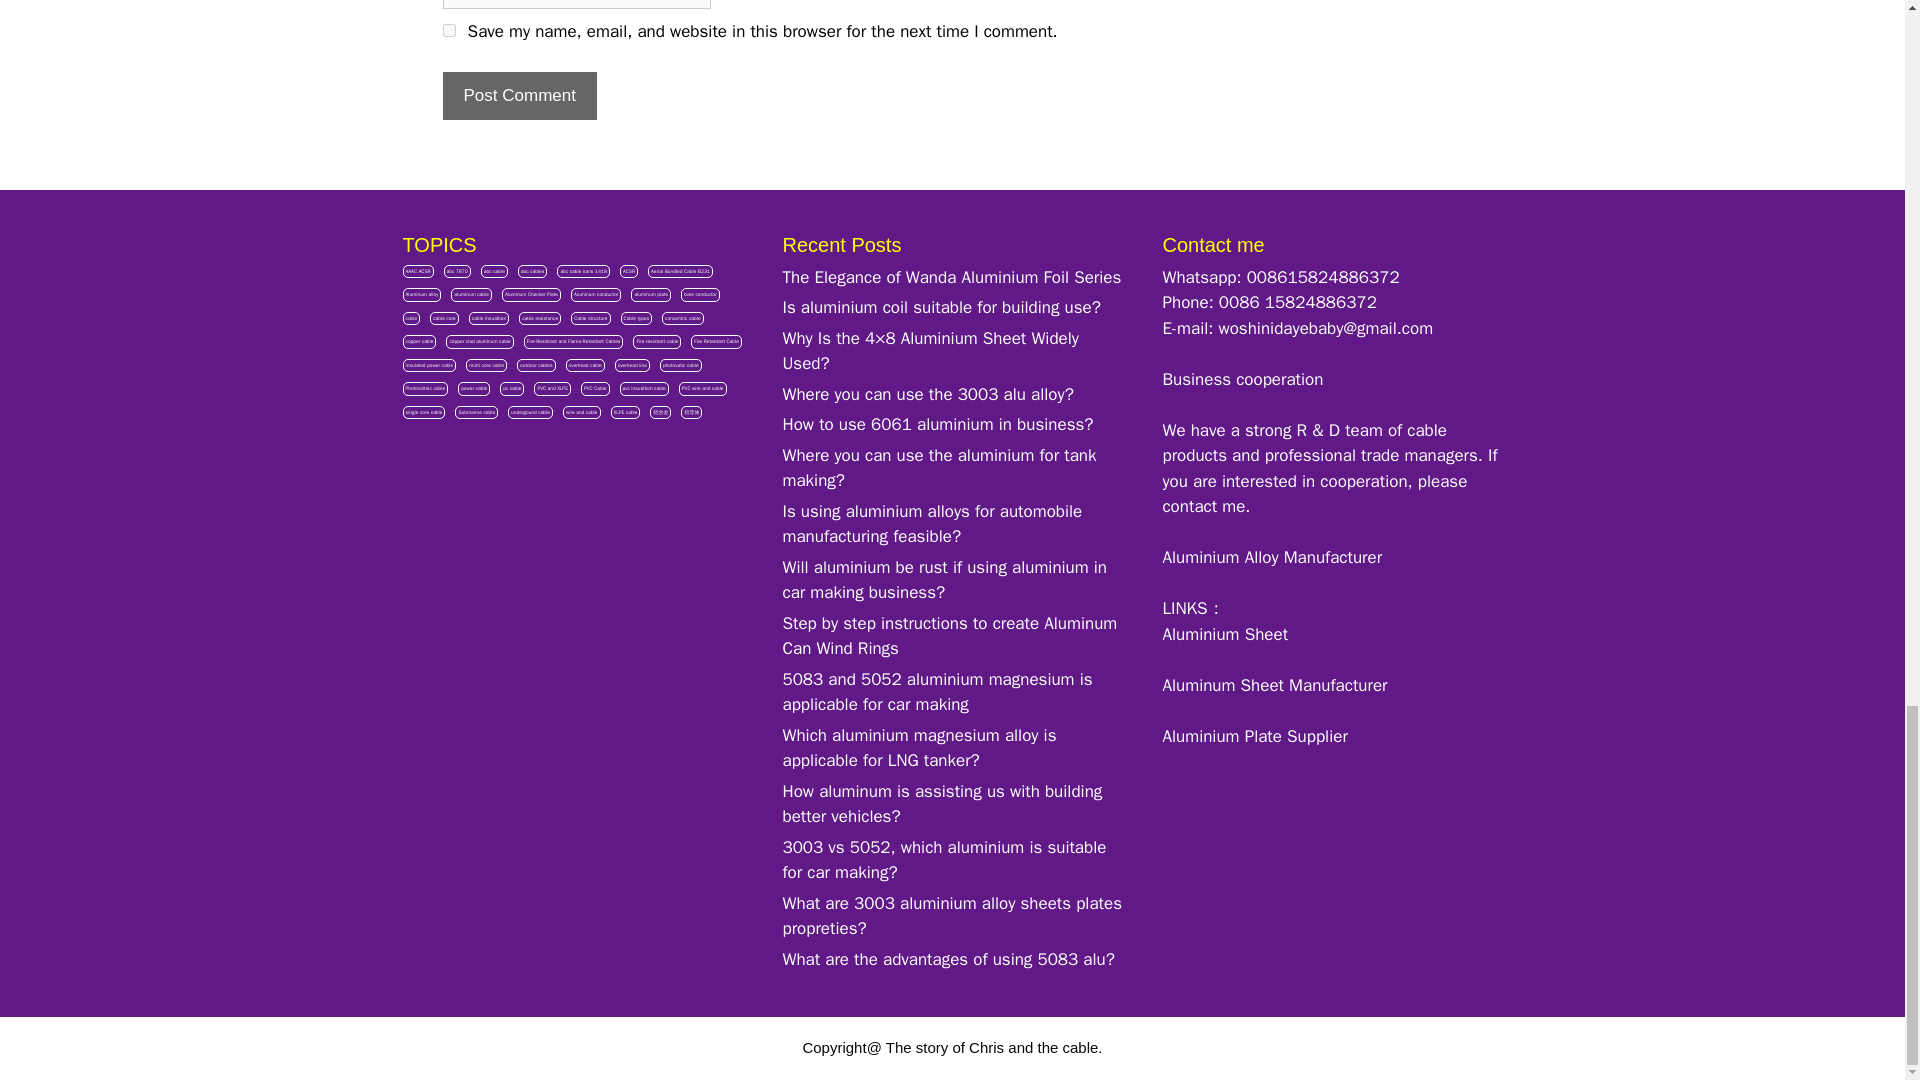  Describe the element at coordinates (628, 271) in the screenshot. I see `ACSR` at that location.